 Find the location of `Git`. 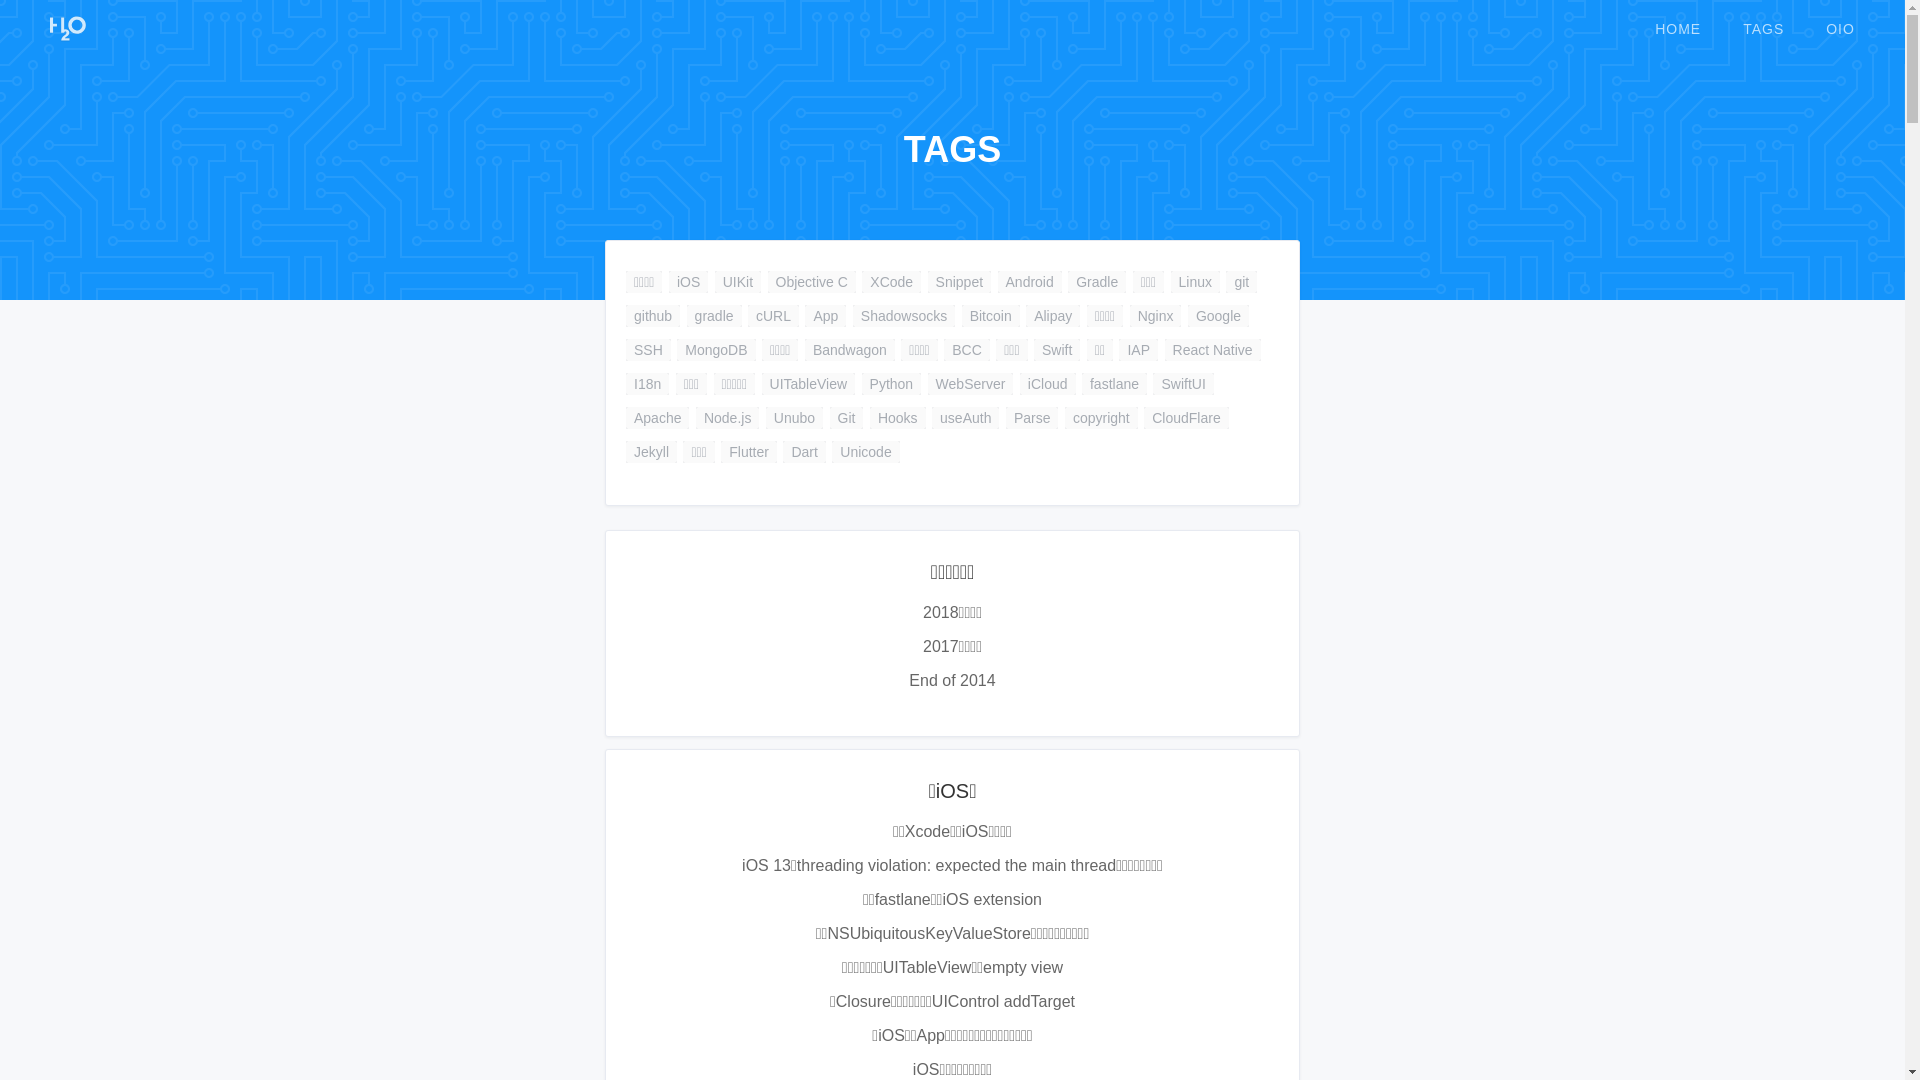

Git is located at coordinates (847, 418).